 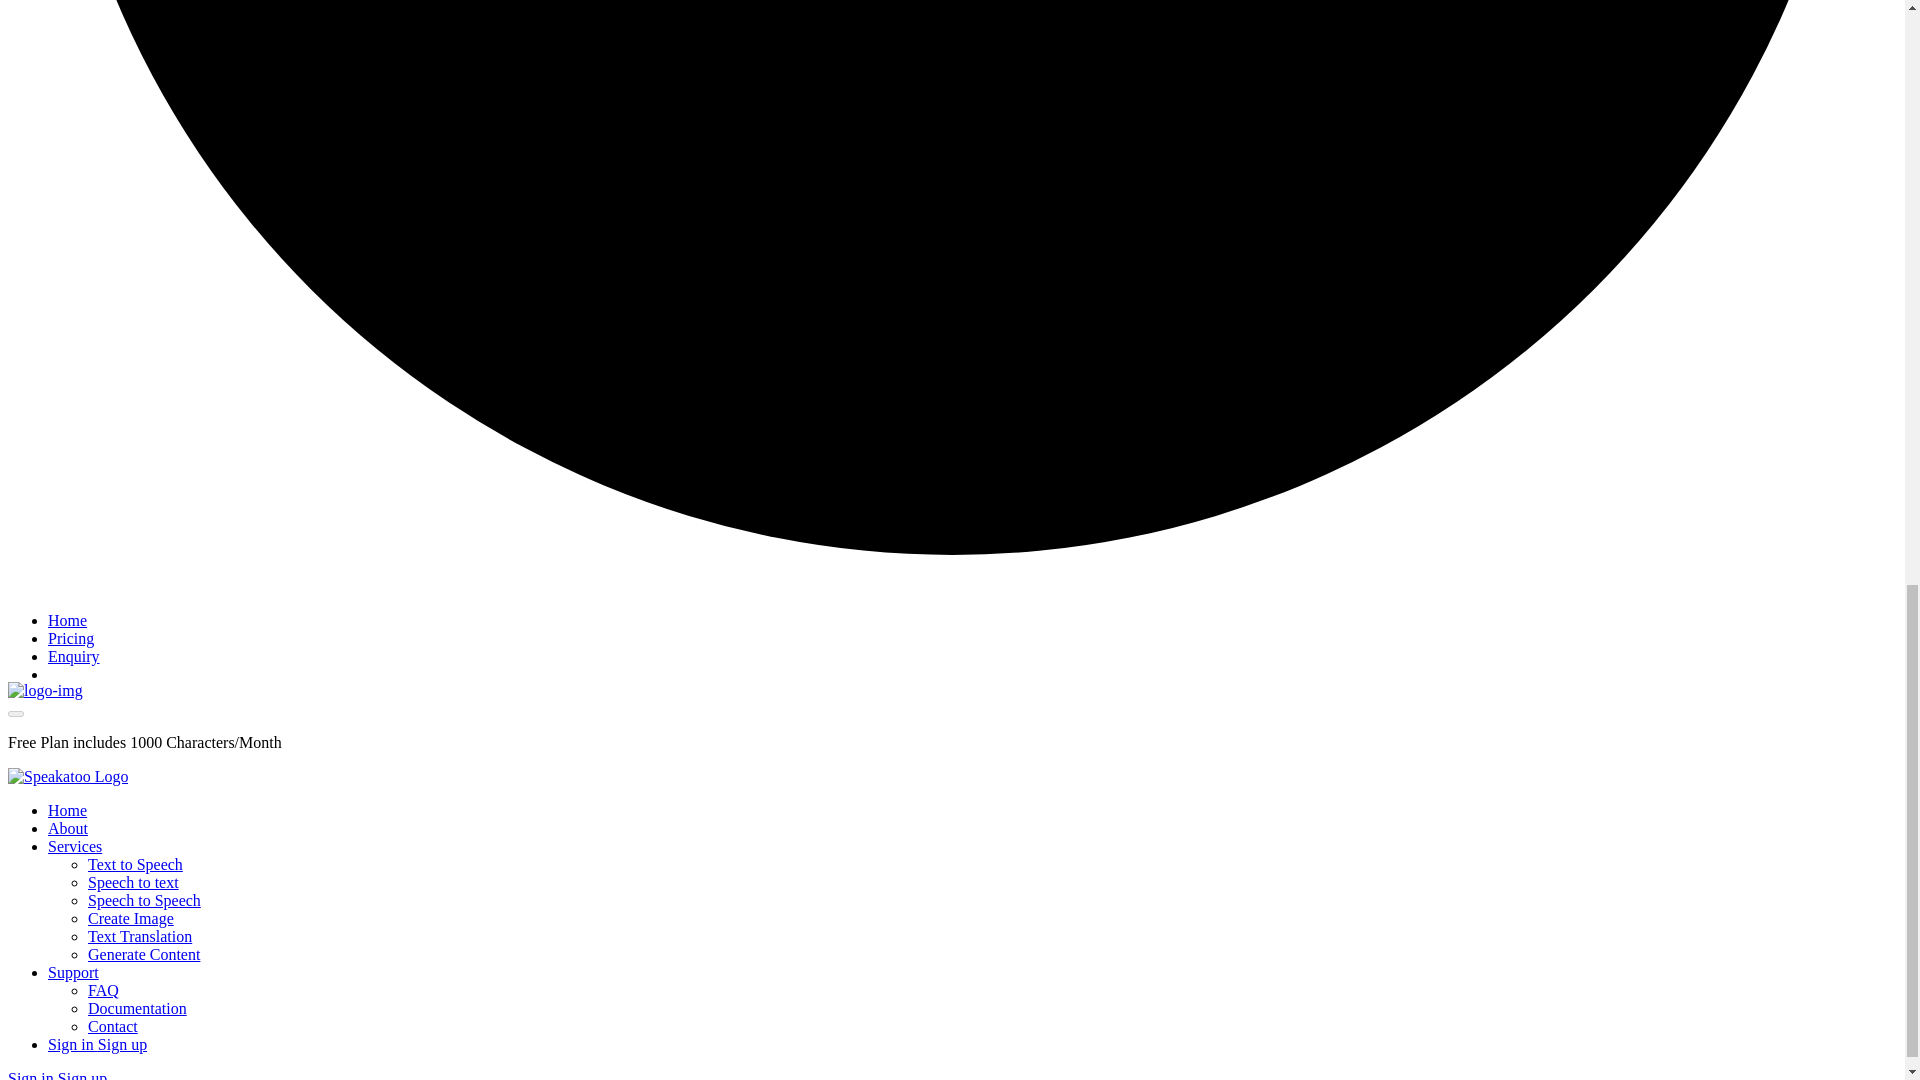 What do you see at coordinates (144, 954) in the screenshot?
I see `Generate Content` at bounding box center [144, 954].